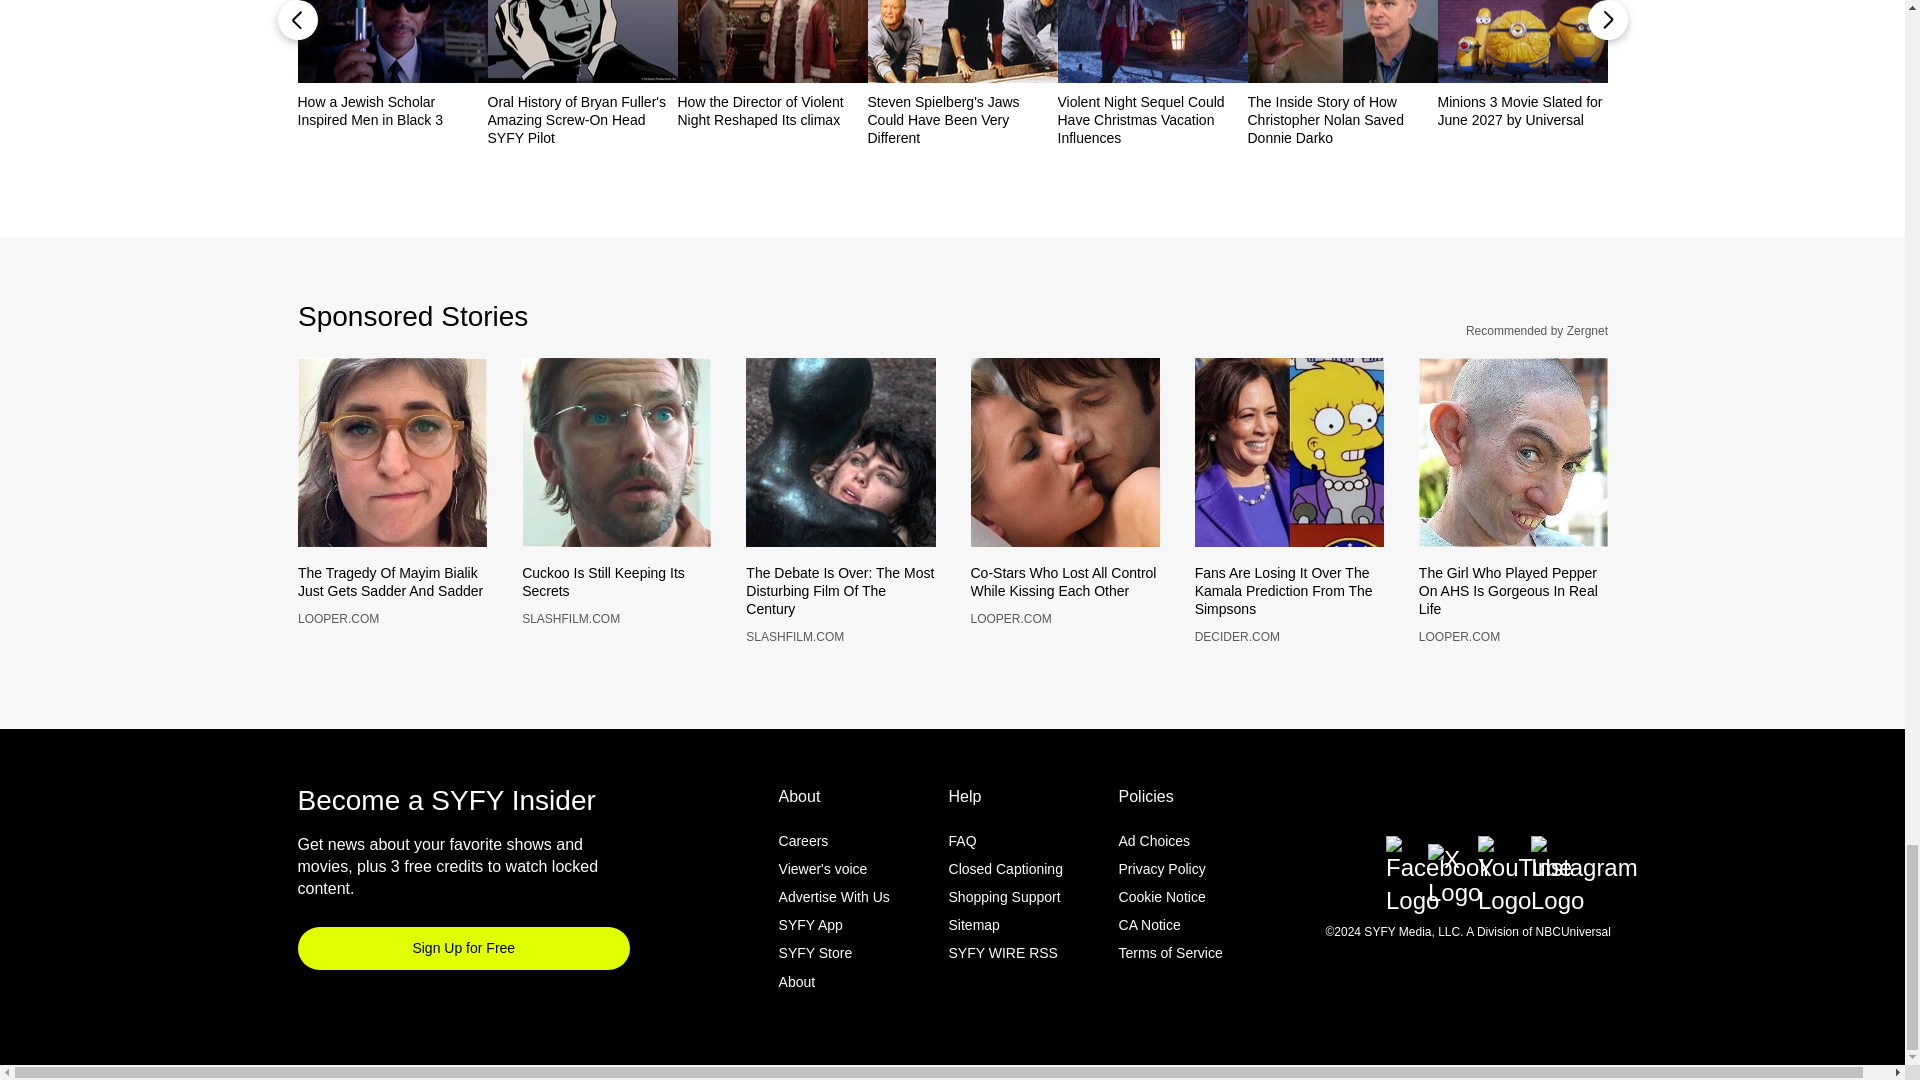 The width and height of the screenshot is (1920, 1080). I want to click on How the Director of Violent Night Reshaped Its climax, so click(772, 110).